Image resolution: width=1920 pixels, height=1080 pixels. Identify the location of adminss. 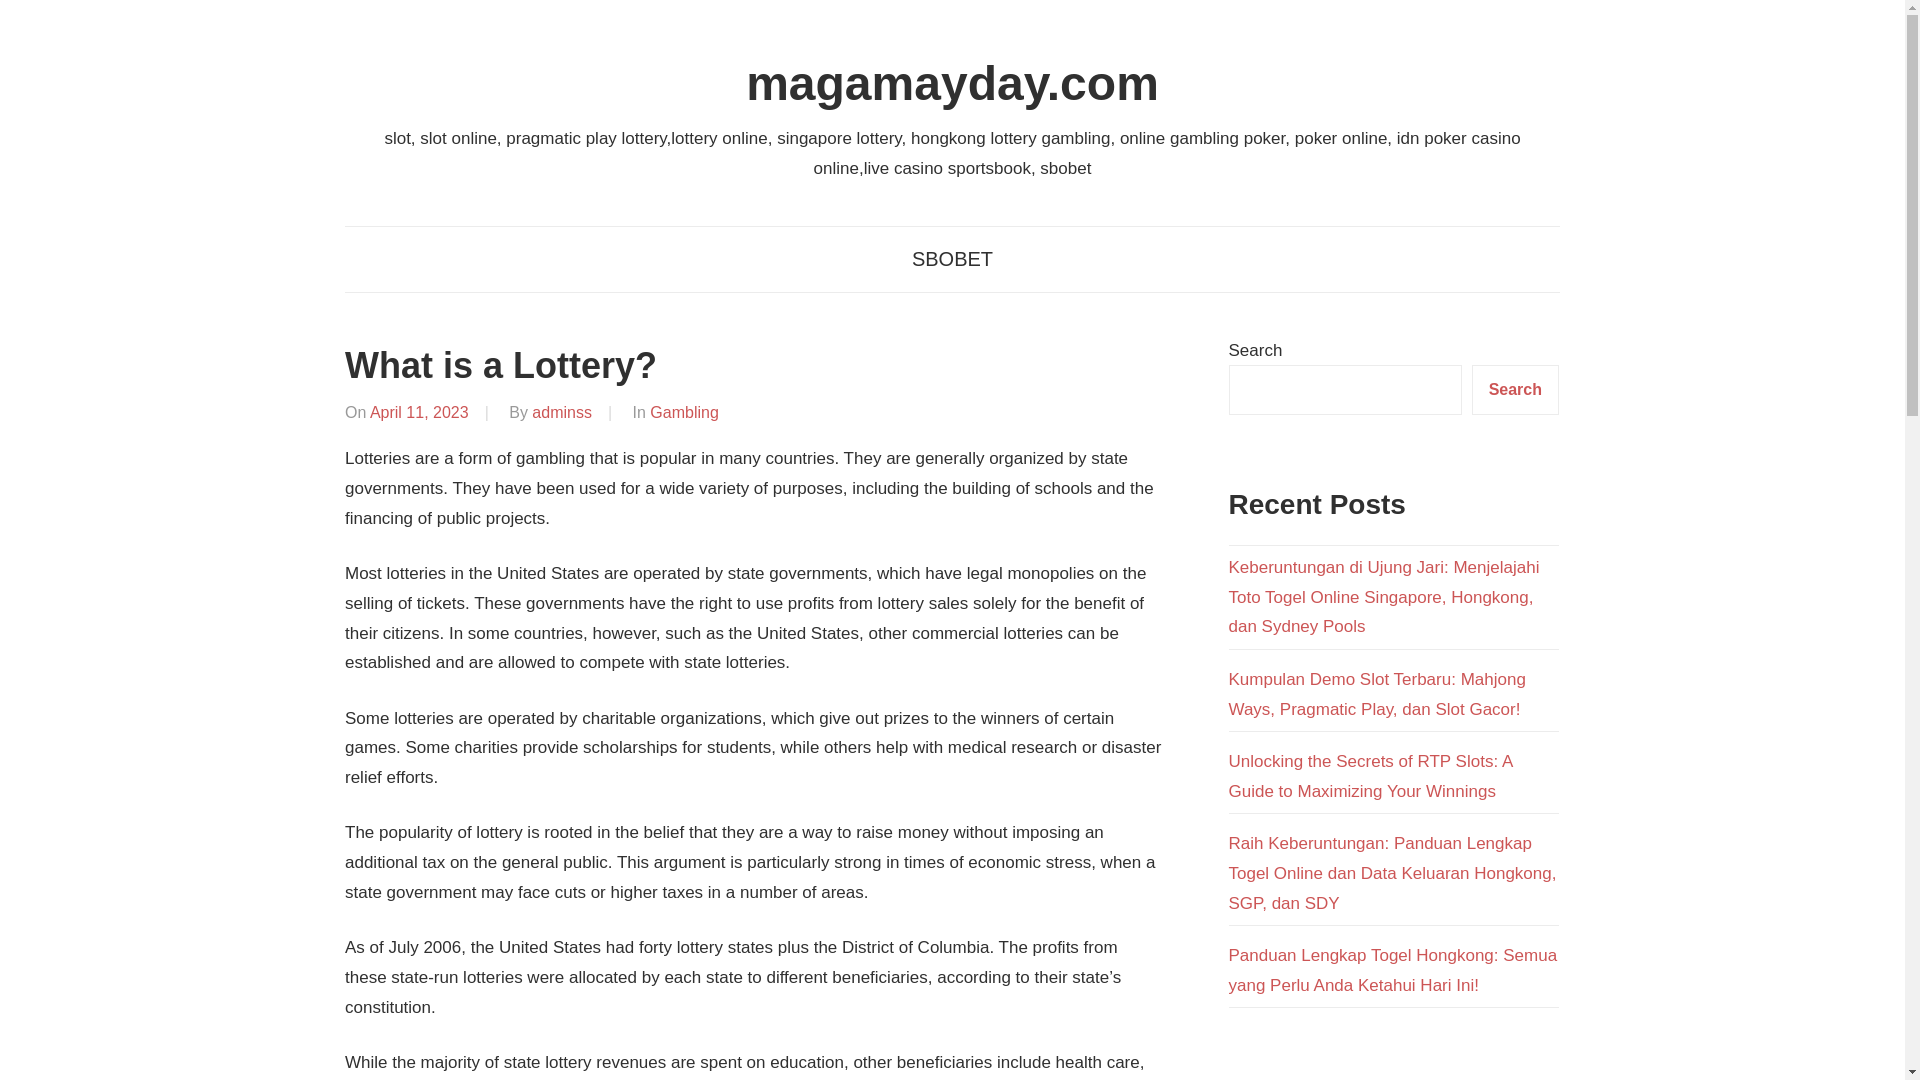
(561, 412).